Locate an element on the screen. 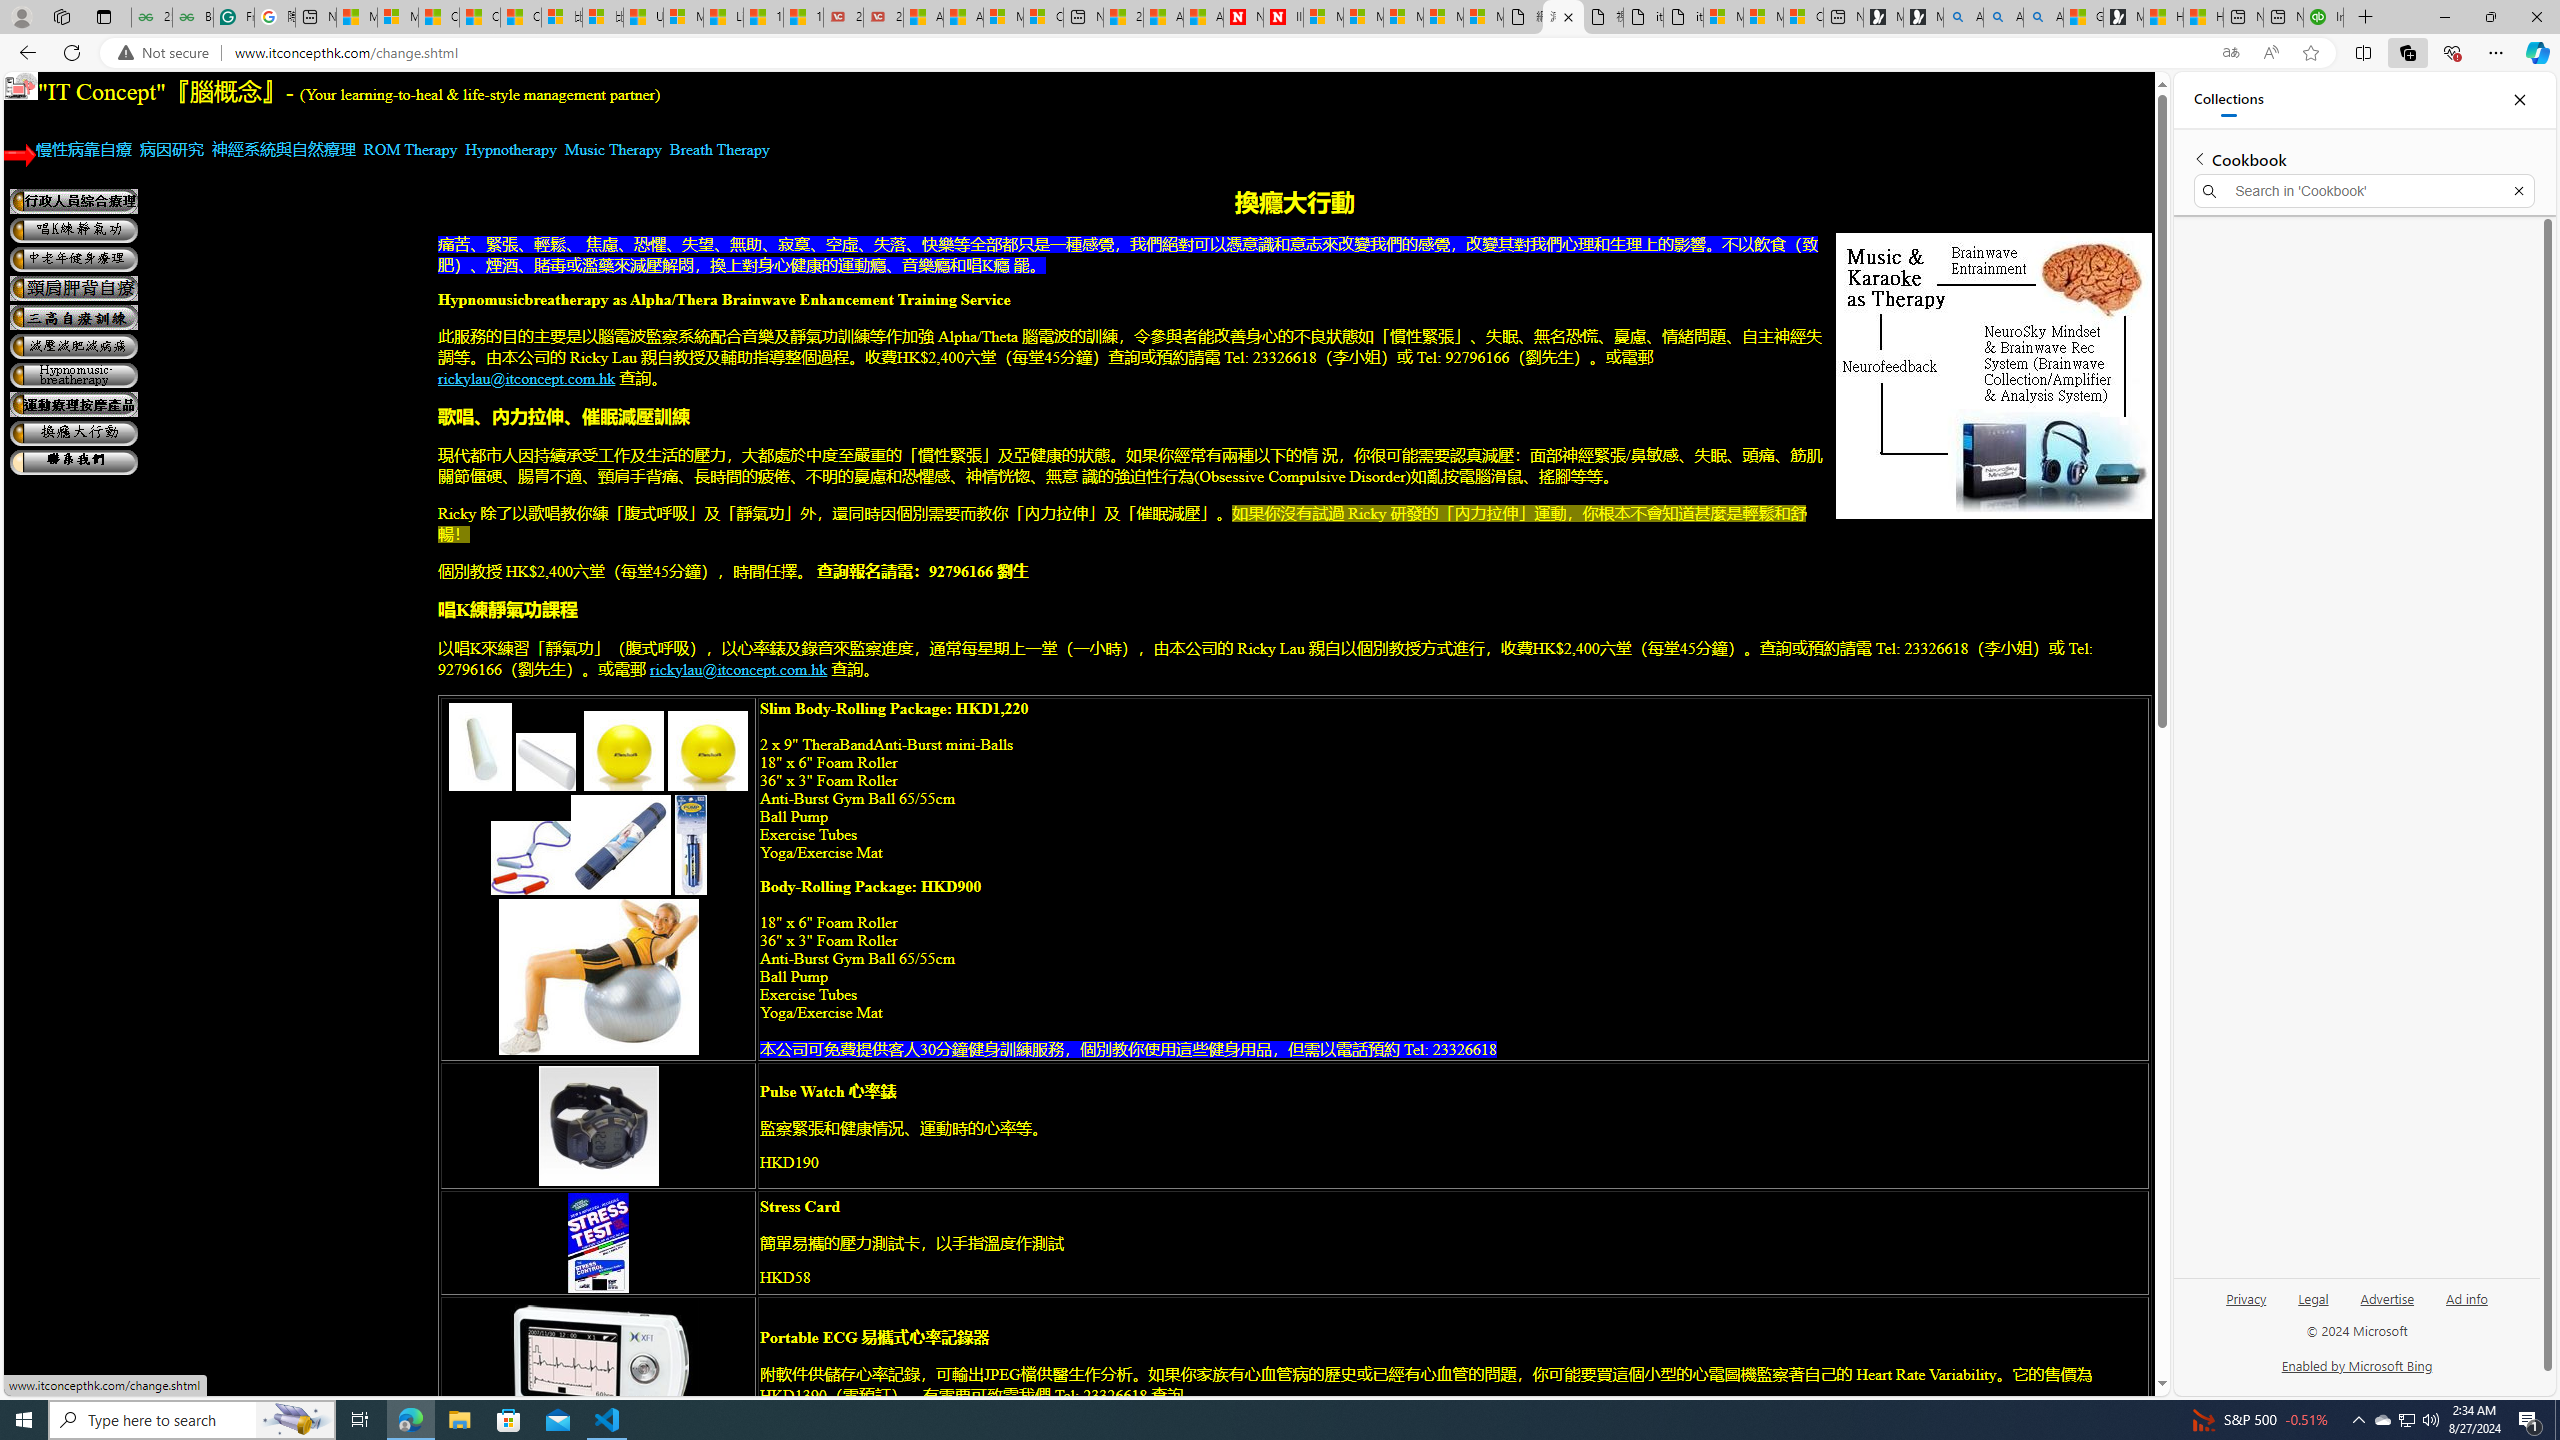  Privacy is located at coordinates (2246, 1306).